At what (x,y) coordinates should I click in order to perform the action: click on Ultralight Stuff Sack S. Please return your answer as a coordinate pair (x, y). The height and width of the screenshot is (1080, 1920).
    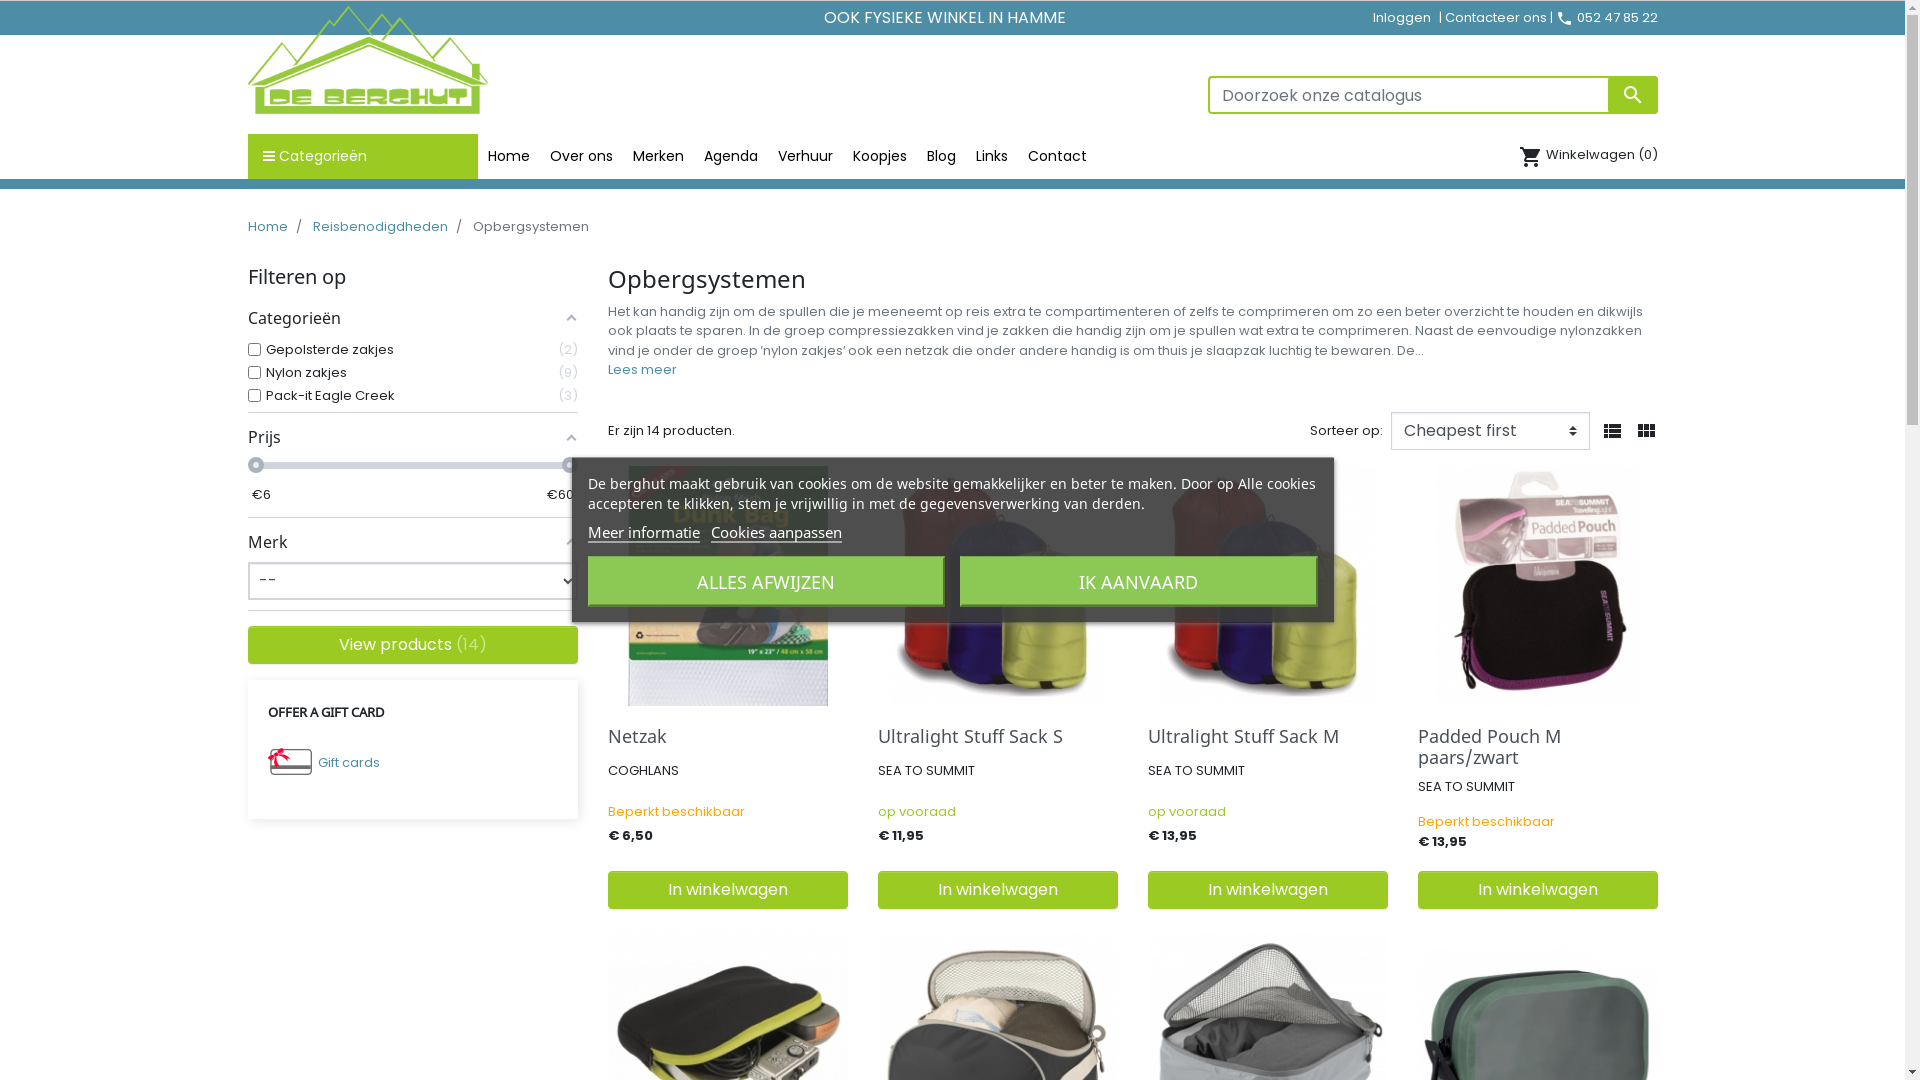
    Looking at the image, I should click on (970, 736).